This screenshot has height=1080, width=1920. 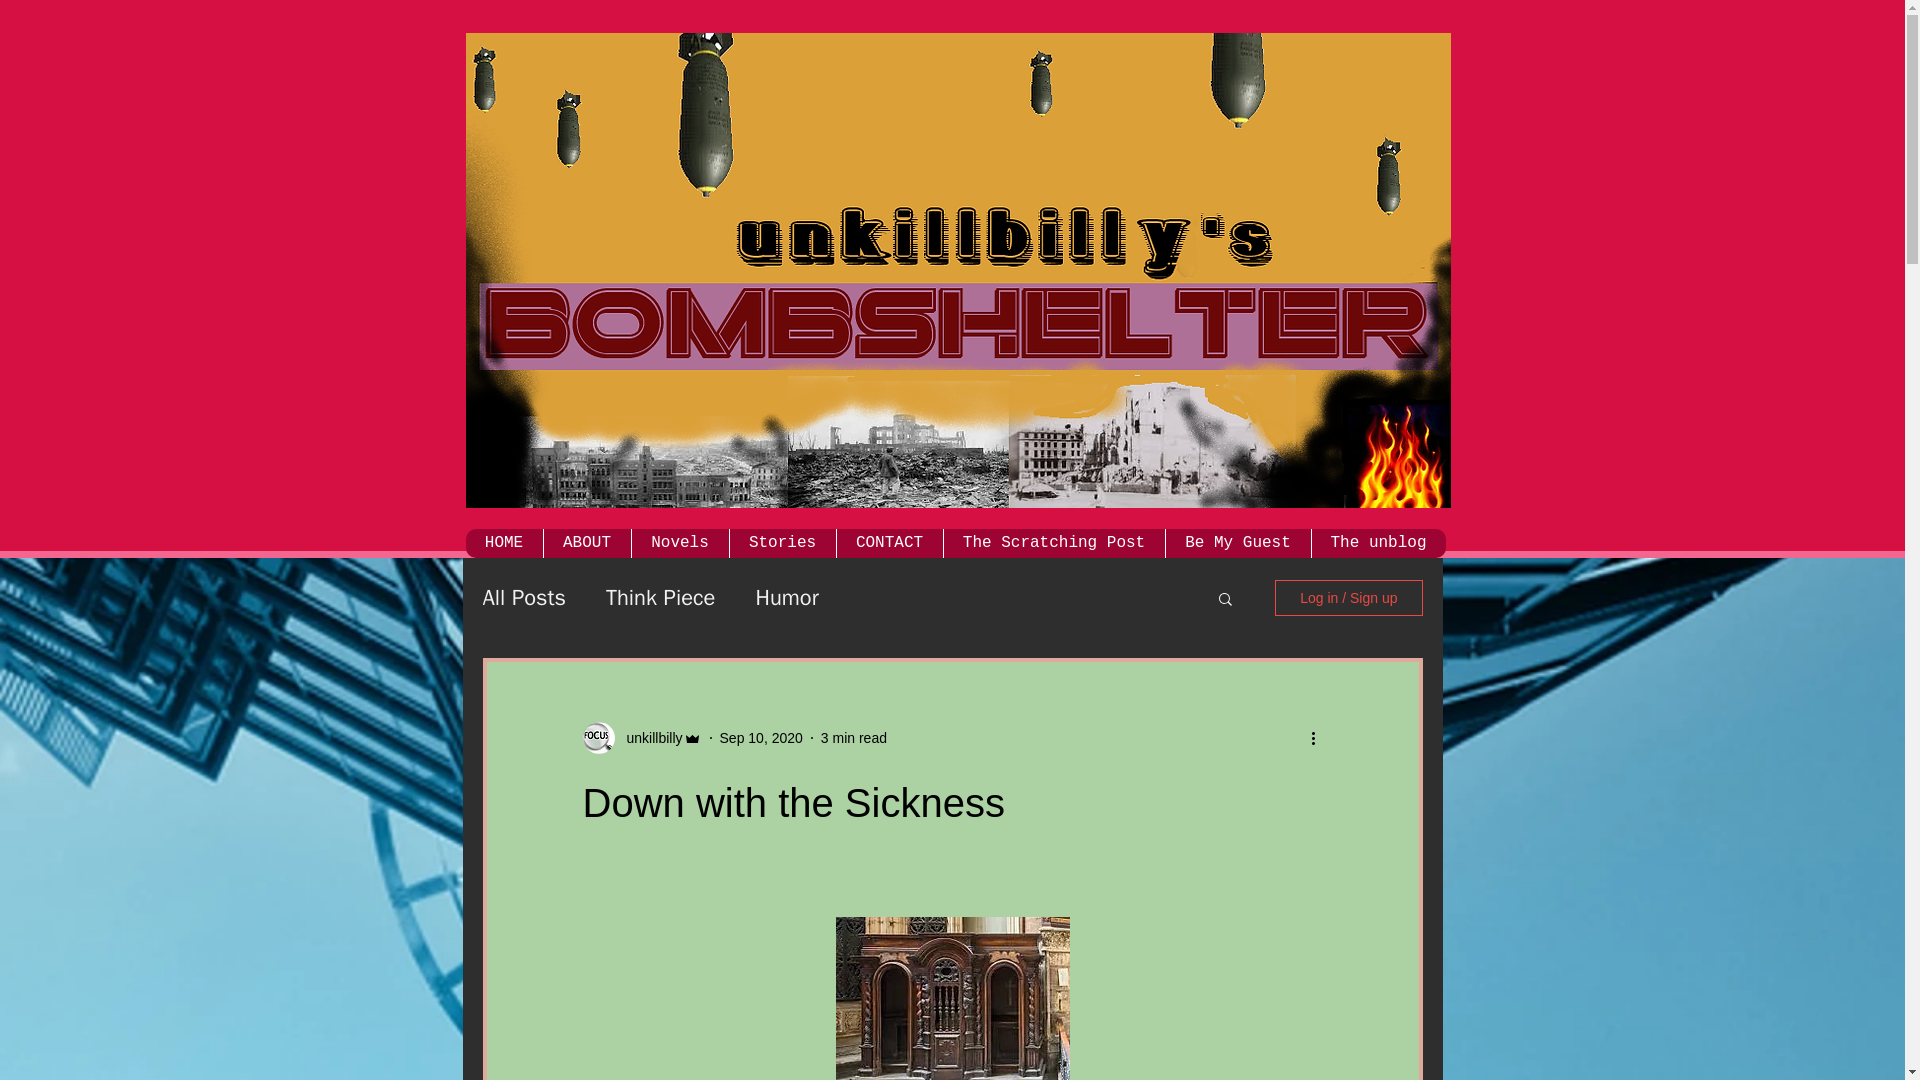 I want to click on Sep 10, 2020, so click(x=761, y=738).